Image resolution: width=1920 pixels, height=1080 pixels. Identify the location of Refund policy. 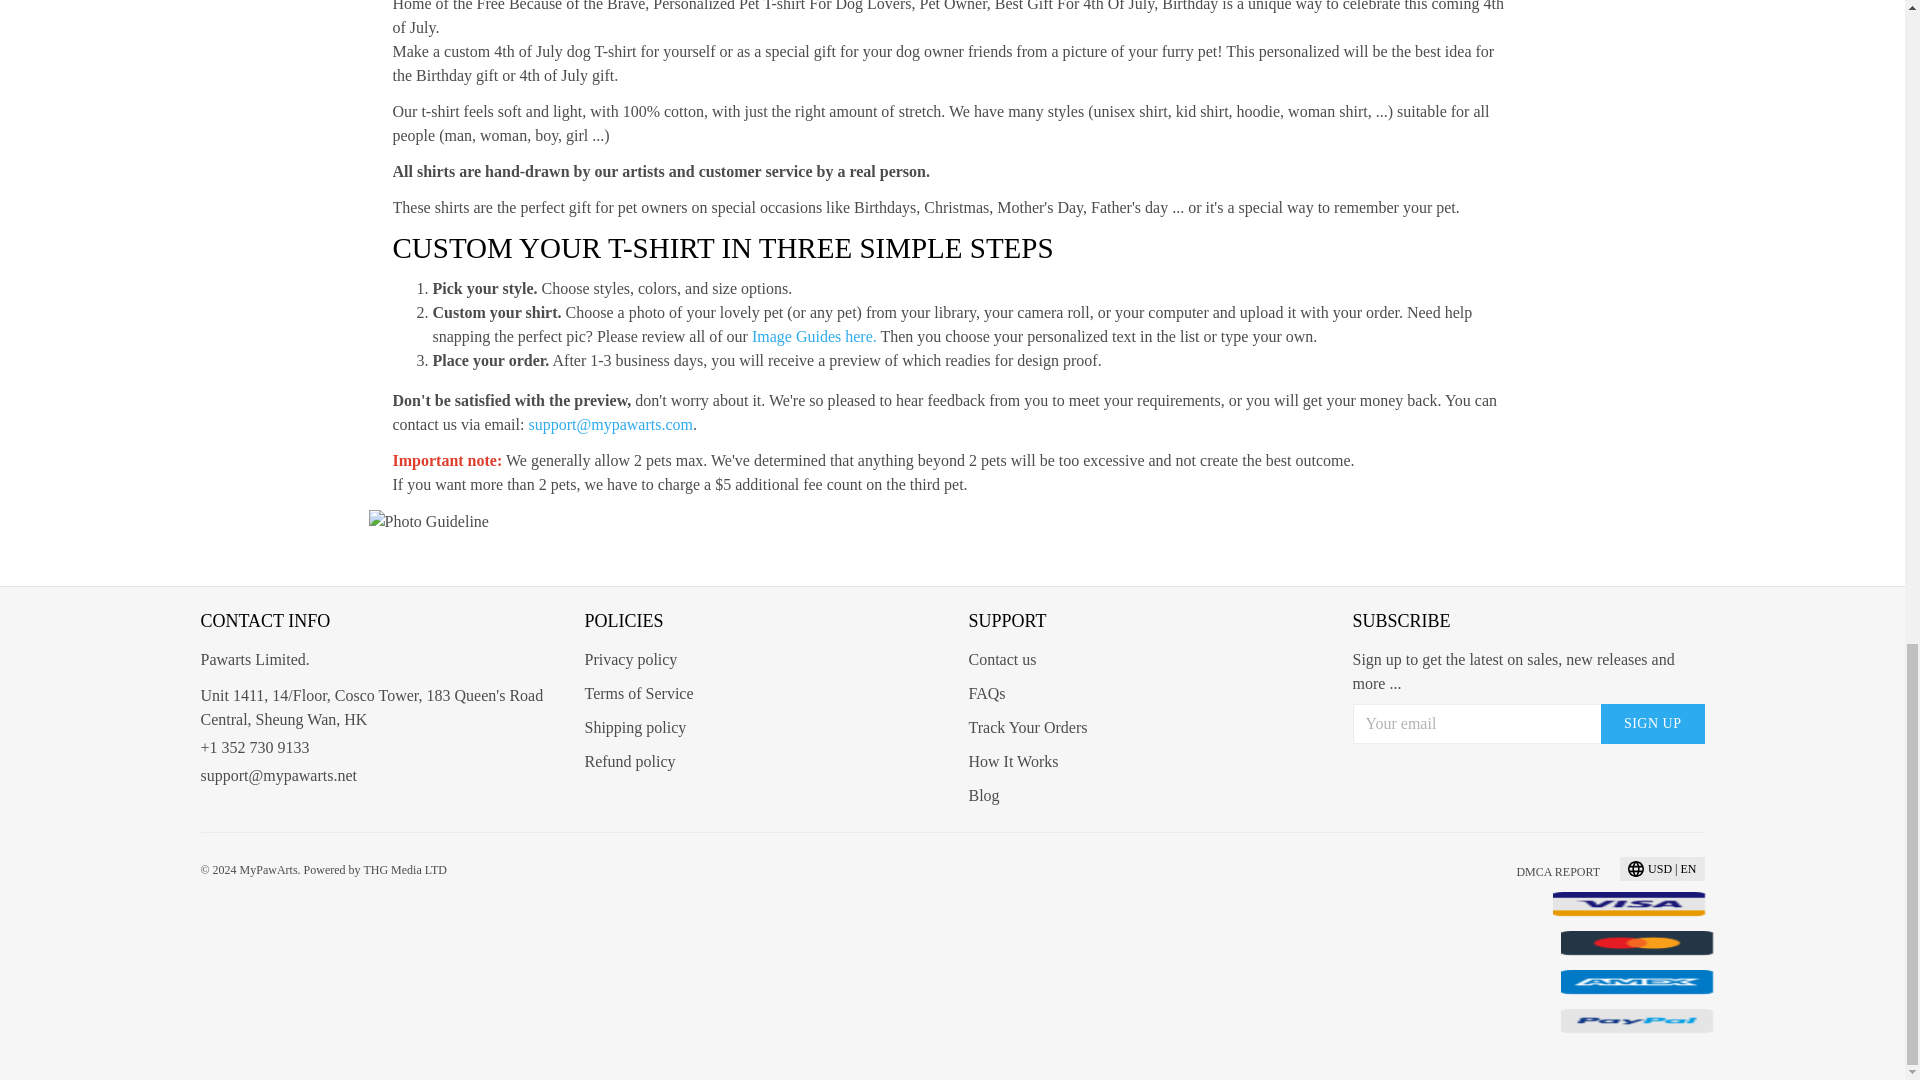
(629, 761).